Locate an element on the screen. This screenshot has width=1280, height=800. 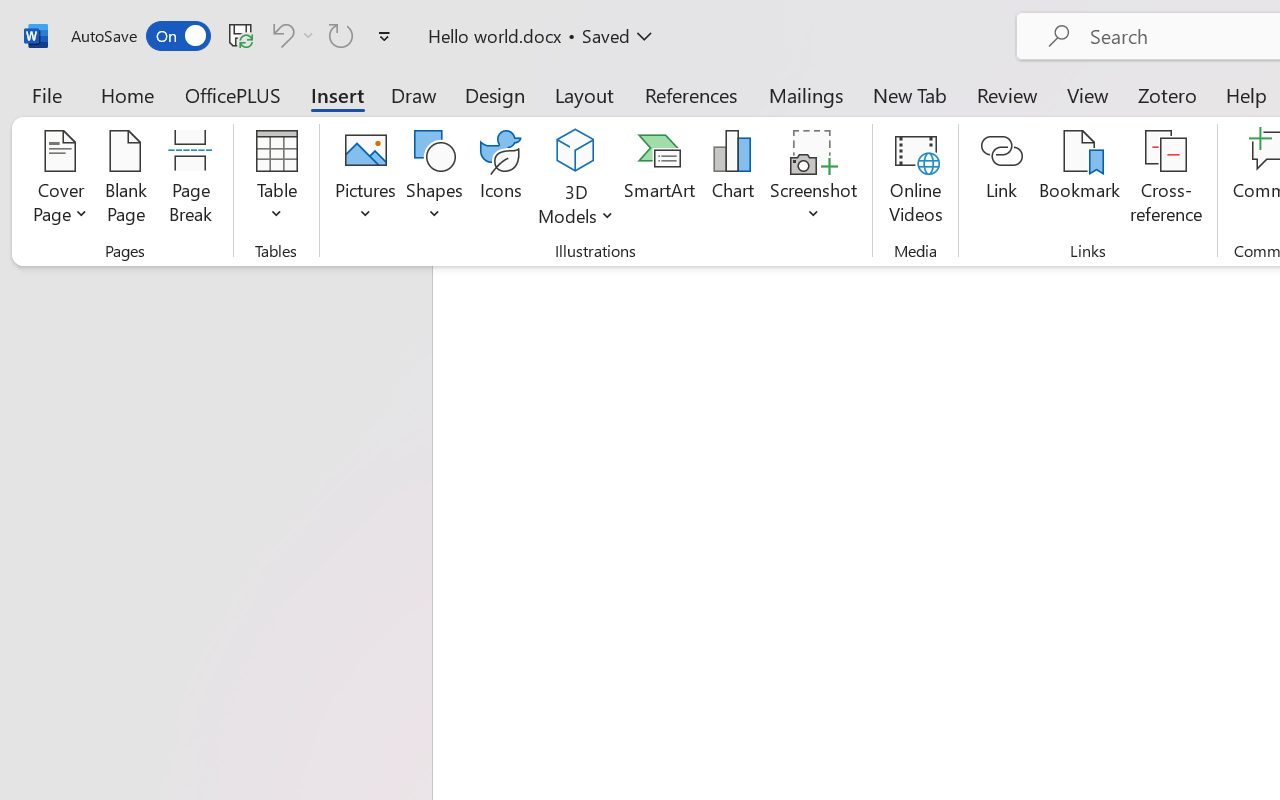
Shapes is located at coordinates (435, 180).